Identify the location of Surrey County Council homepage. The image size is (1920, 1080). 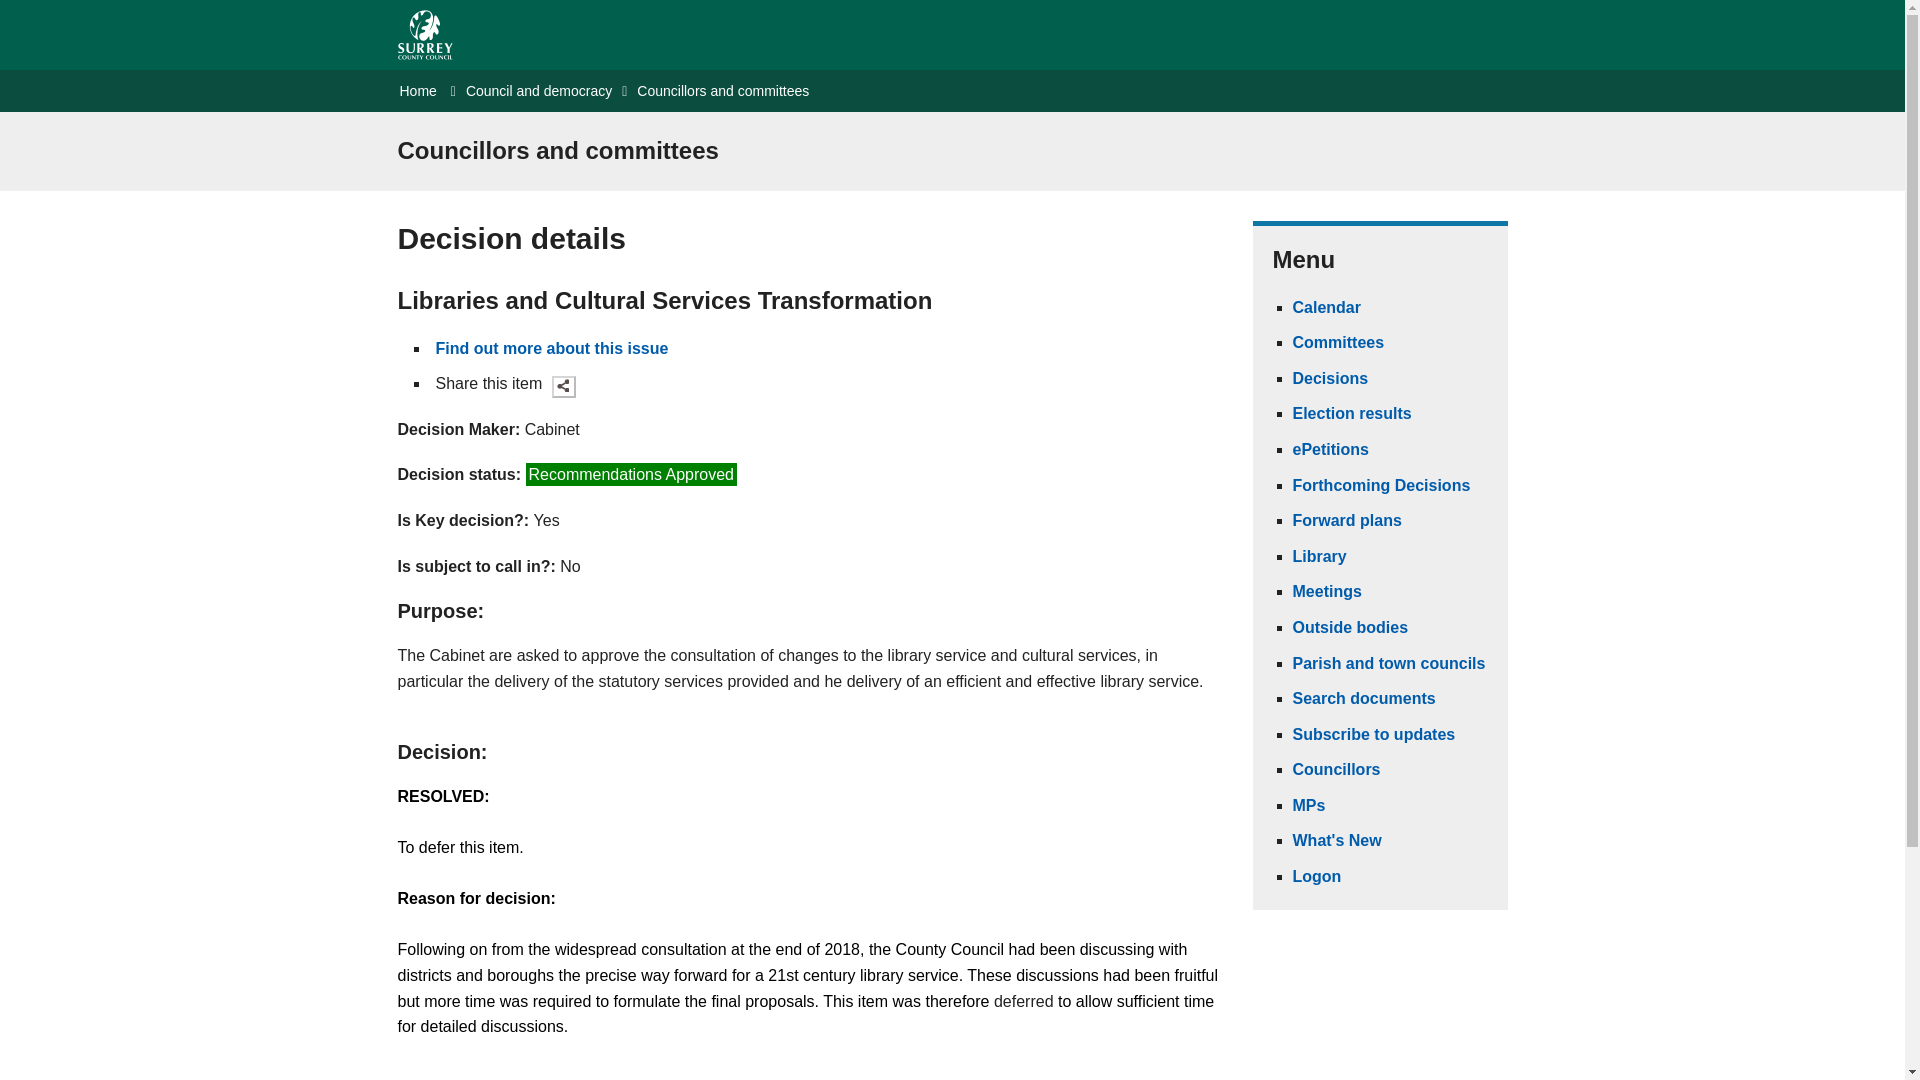
(425, 34).